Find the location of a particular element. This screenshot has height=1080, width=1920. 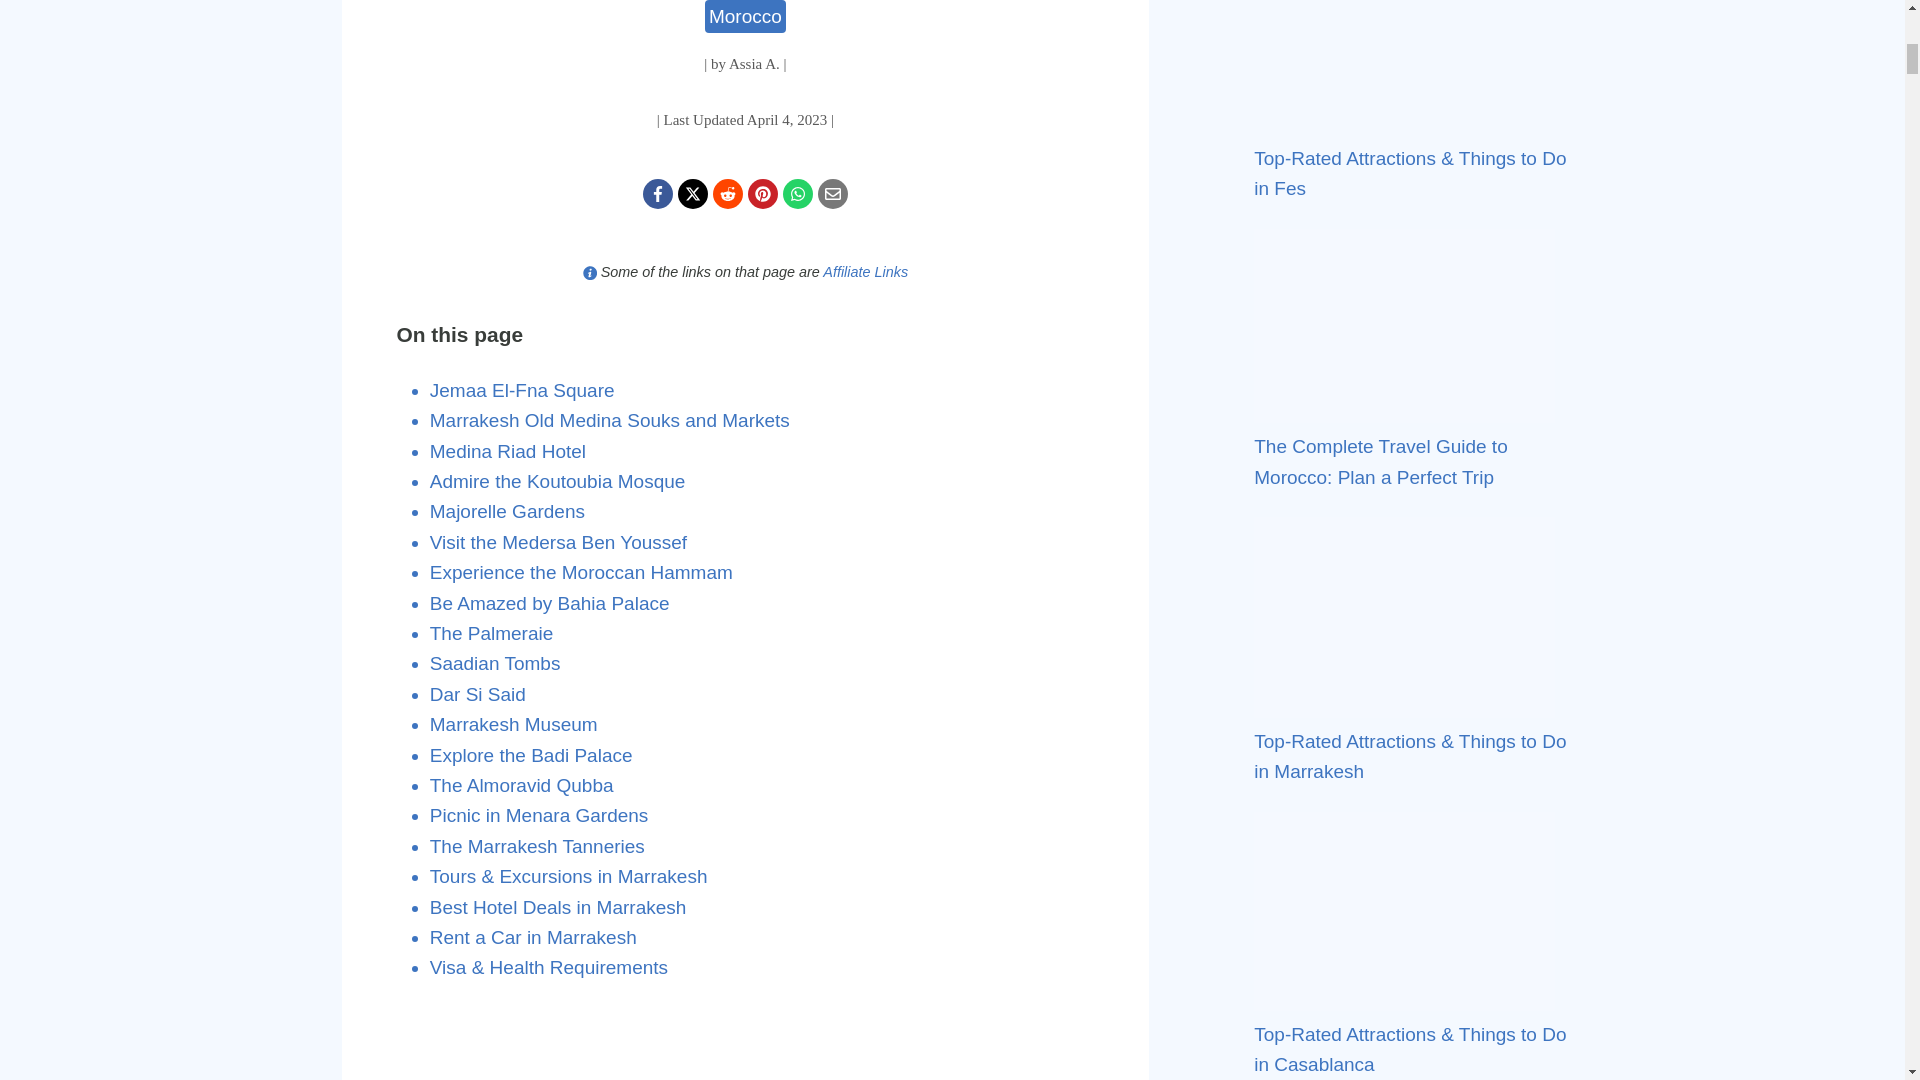

The Palmeraie is located at coordinates (492, 633).